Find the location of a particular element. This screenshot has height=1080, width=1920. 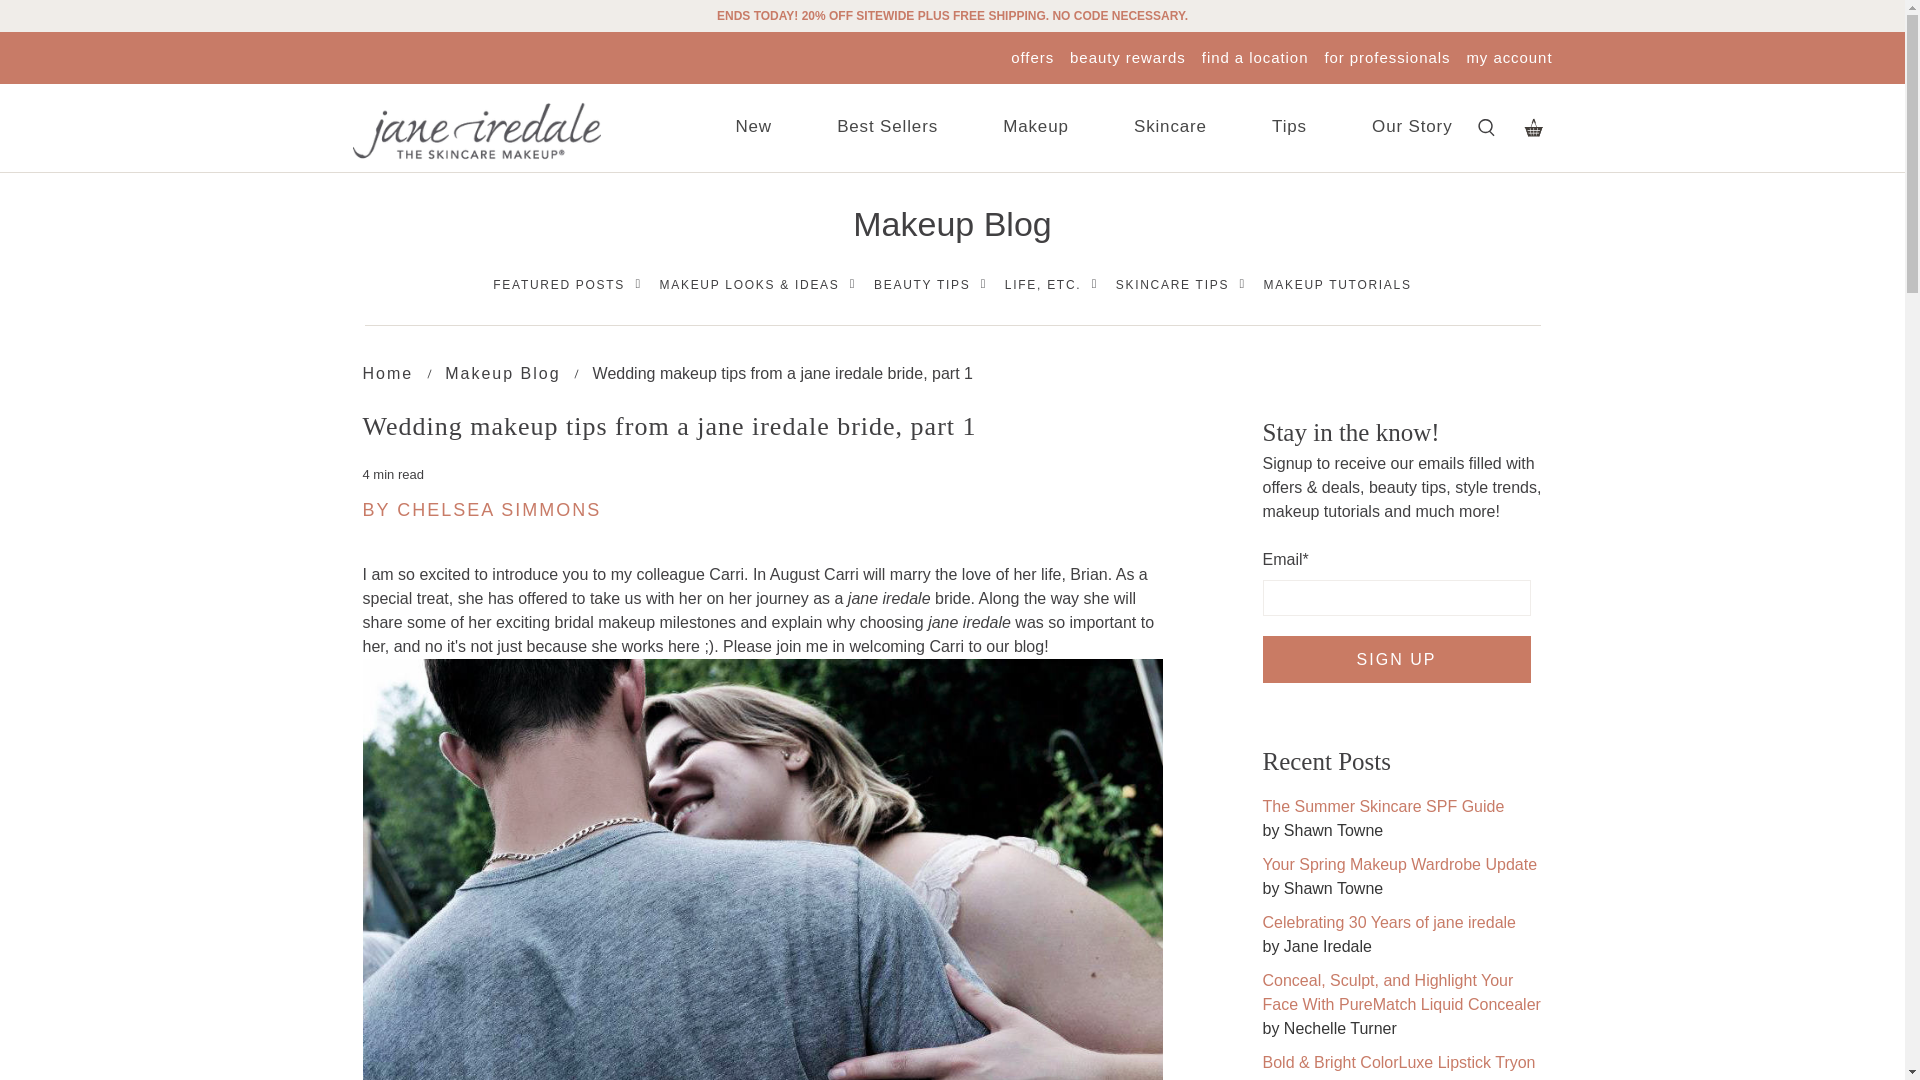

my account is located at coordinates (1508, 56).